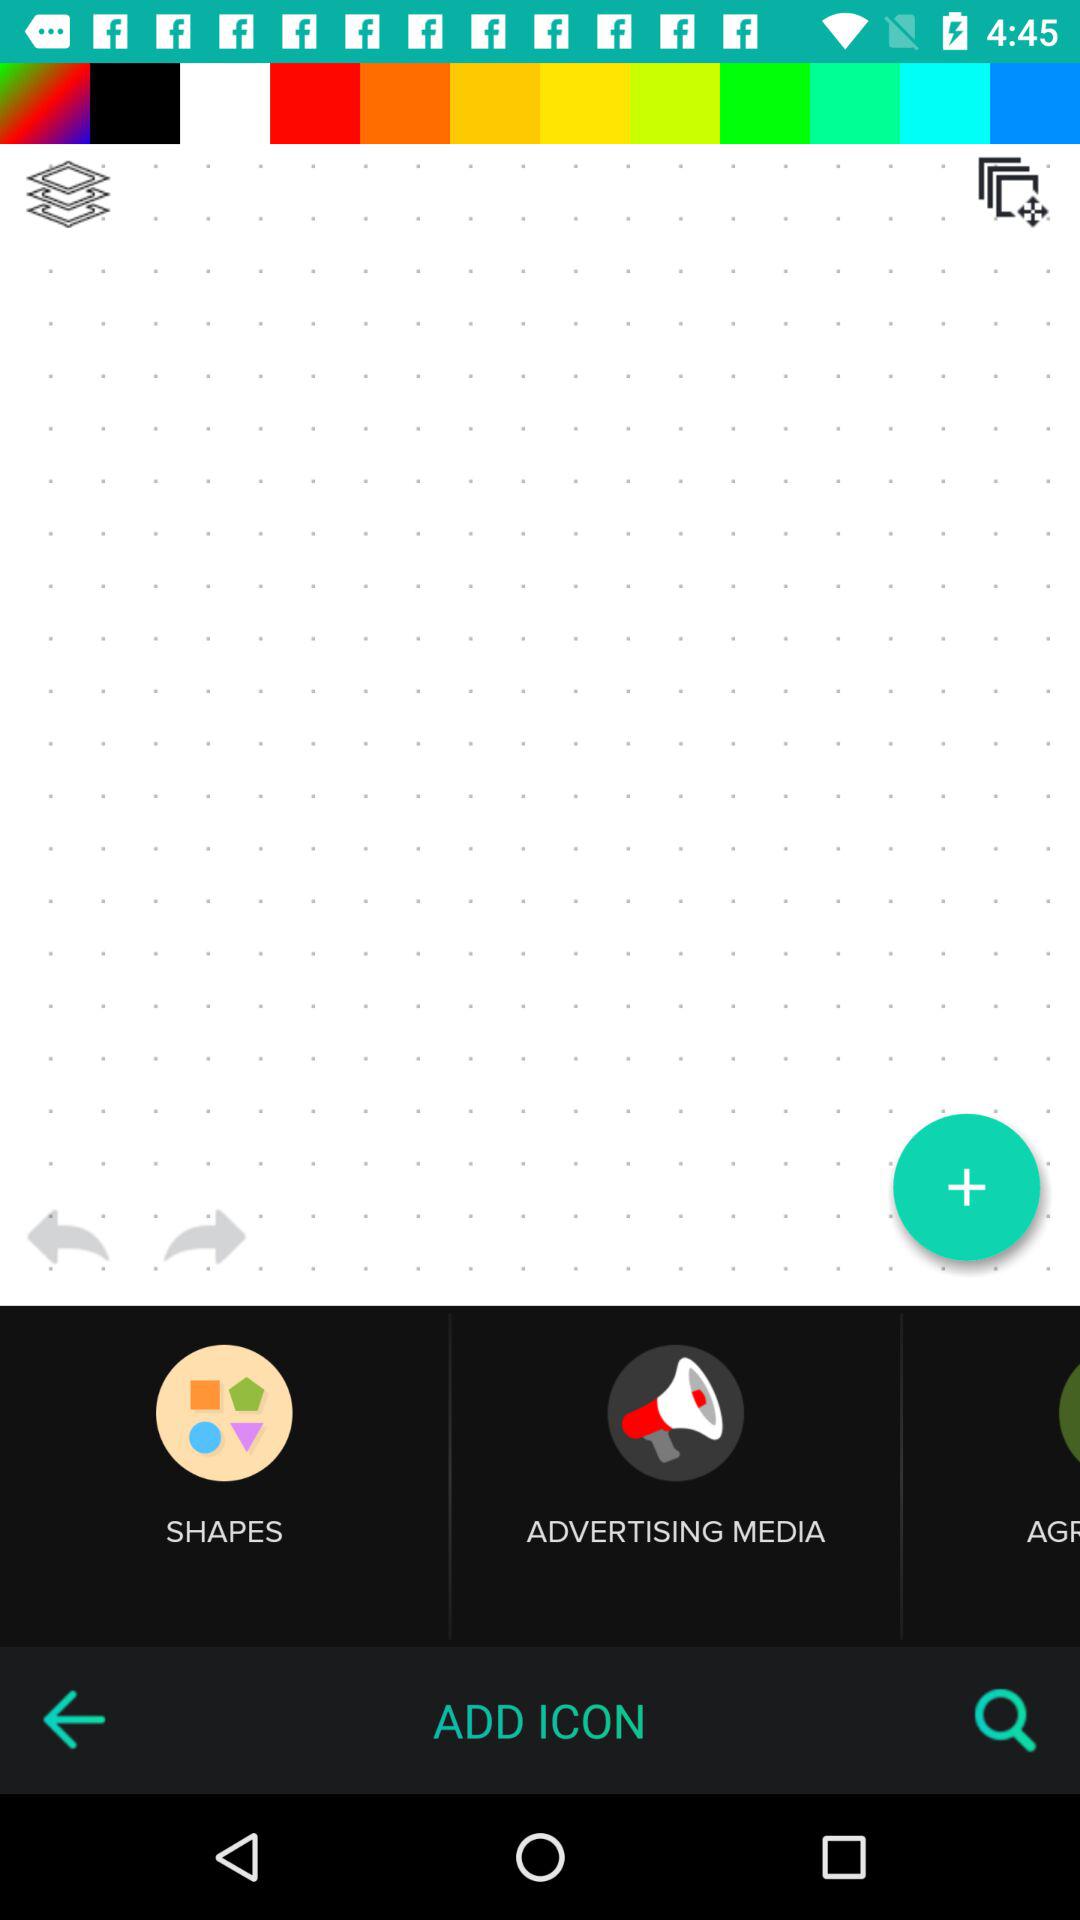 The height and width of the screenshot is (1920, 1080). I want to click on turn off item at the top left corner, so click(68, 194).